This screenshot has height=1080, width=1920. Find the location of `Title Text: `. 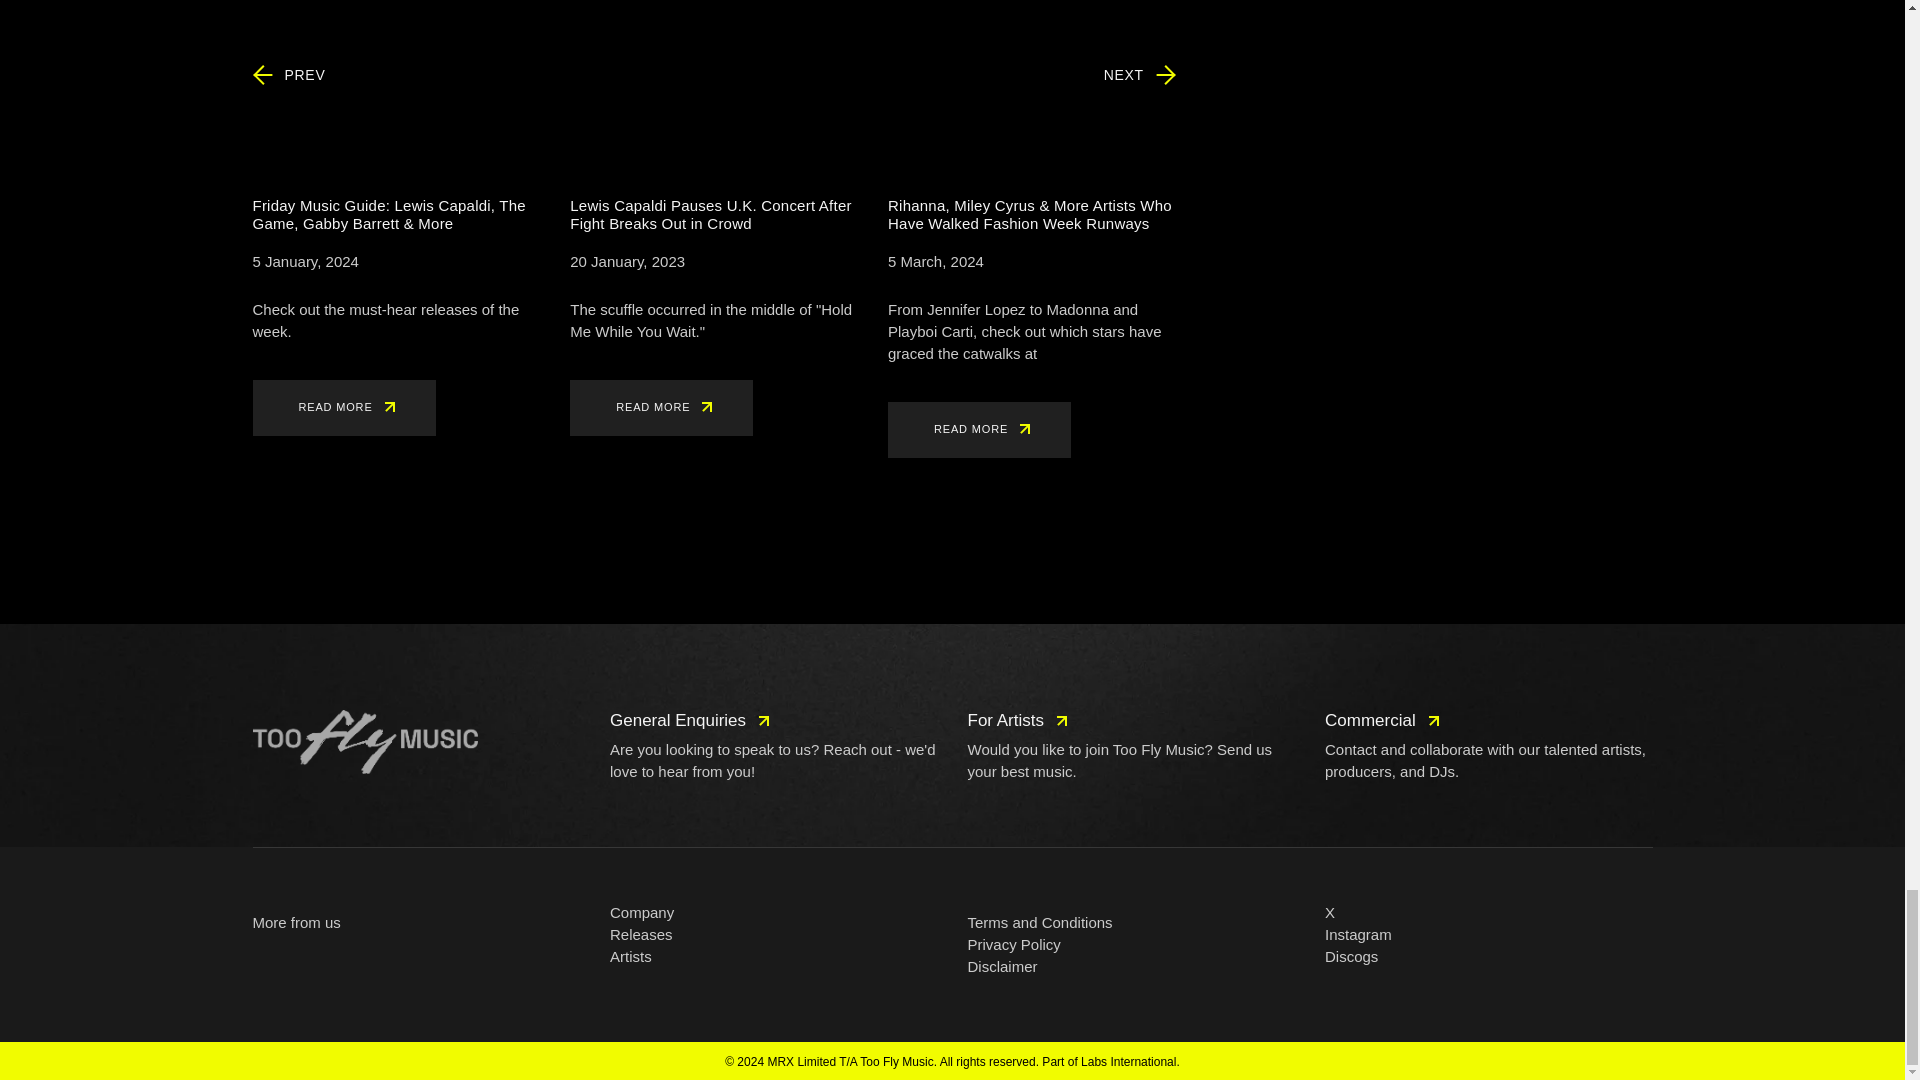

Title Text:  is located at coordinates (304, 262).